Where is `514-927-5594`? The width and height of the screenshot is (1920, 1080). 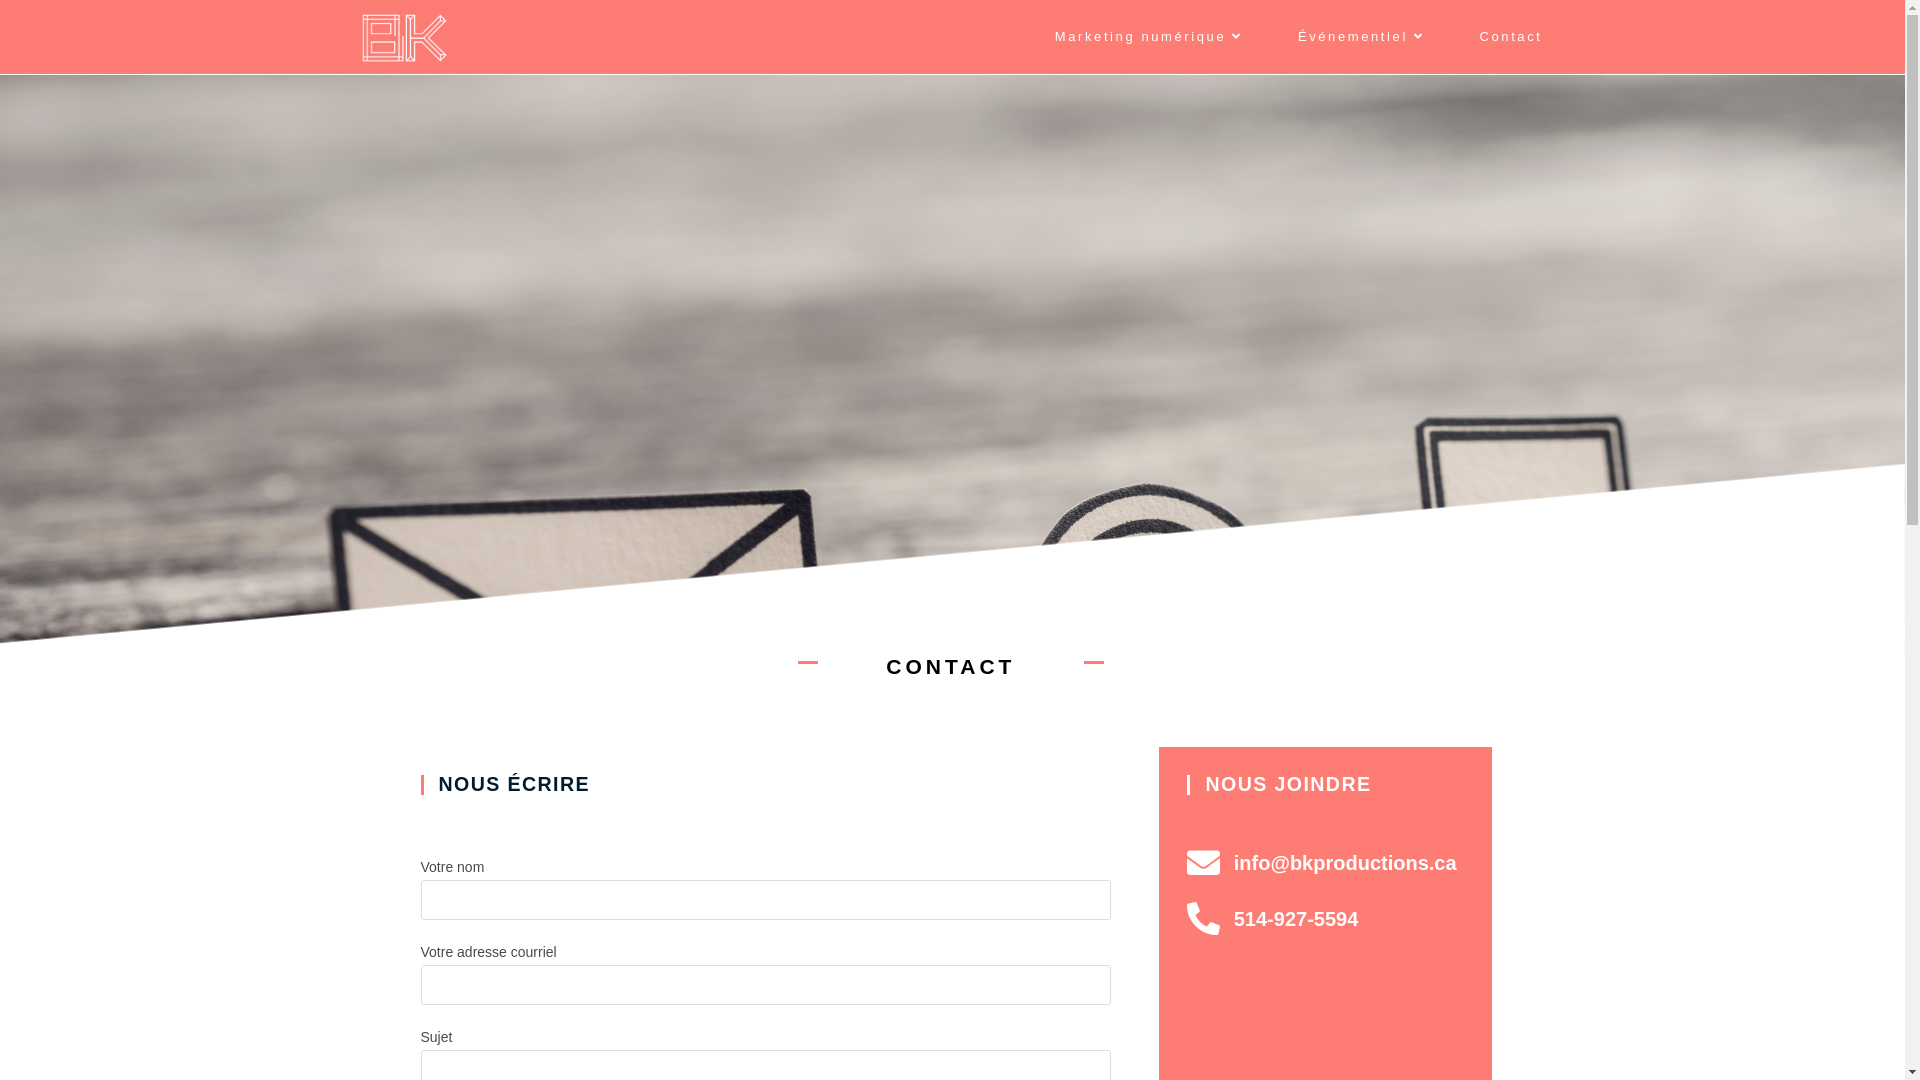 514-927-5594 is located at coordinates (1326, 919).